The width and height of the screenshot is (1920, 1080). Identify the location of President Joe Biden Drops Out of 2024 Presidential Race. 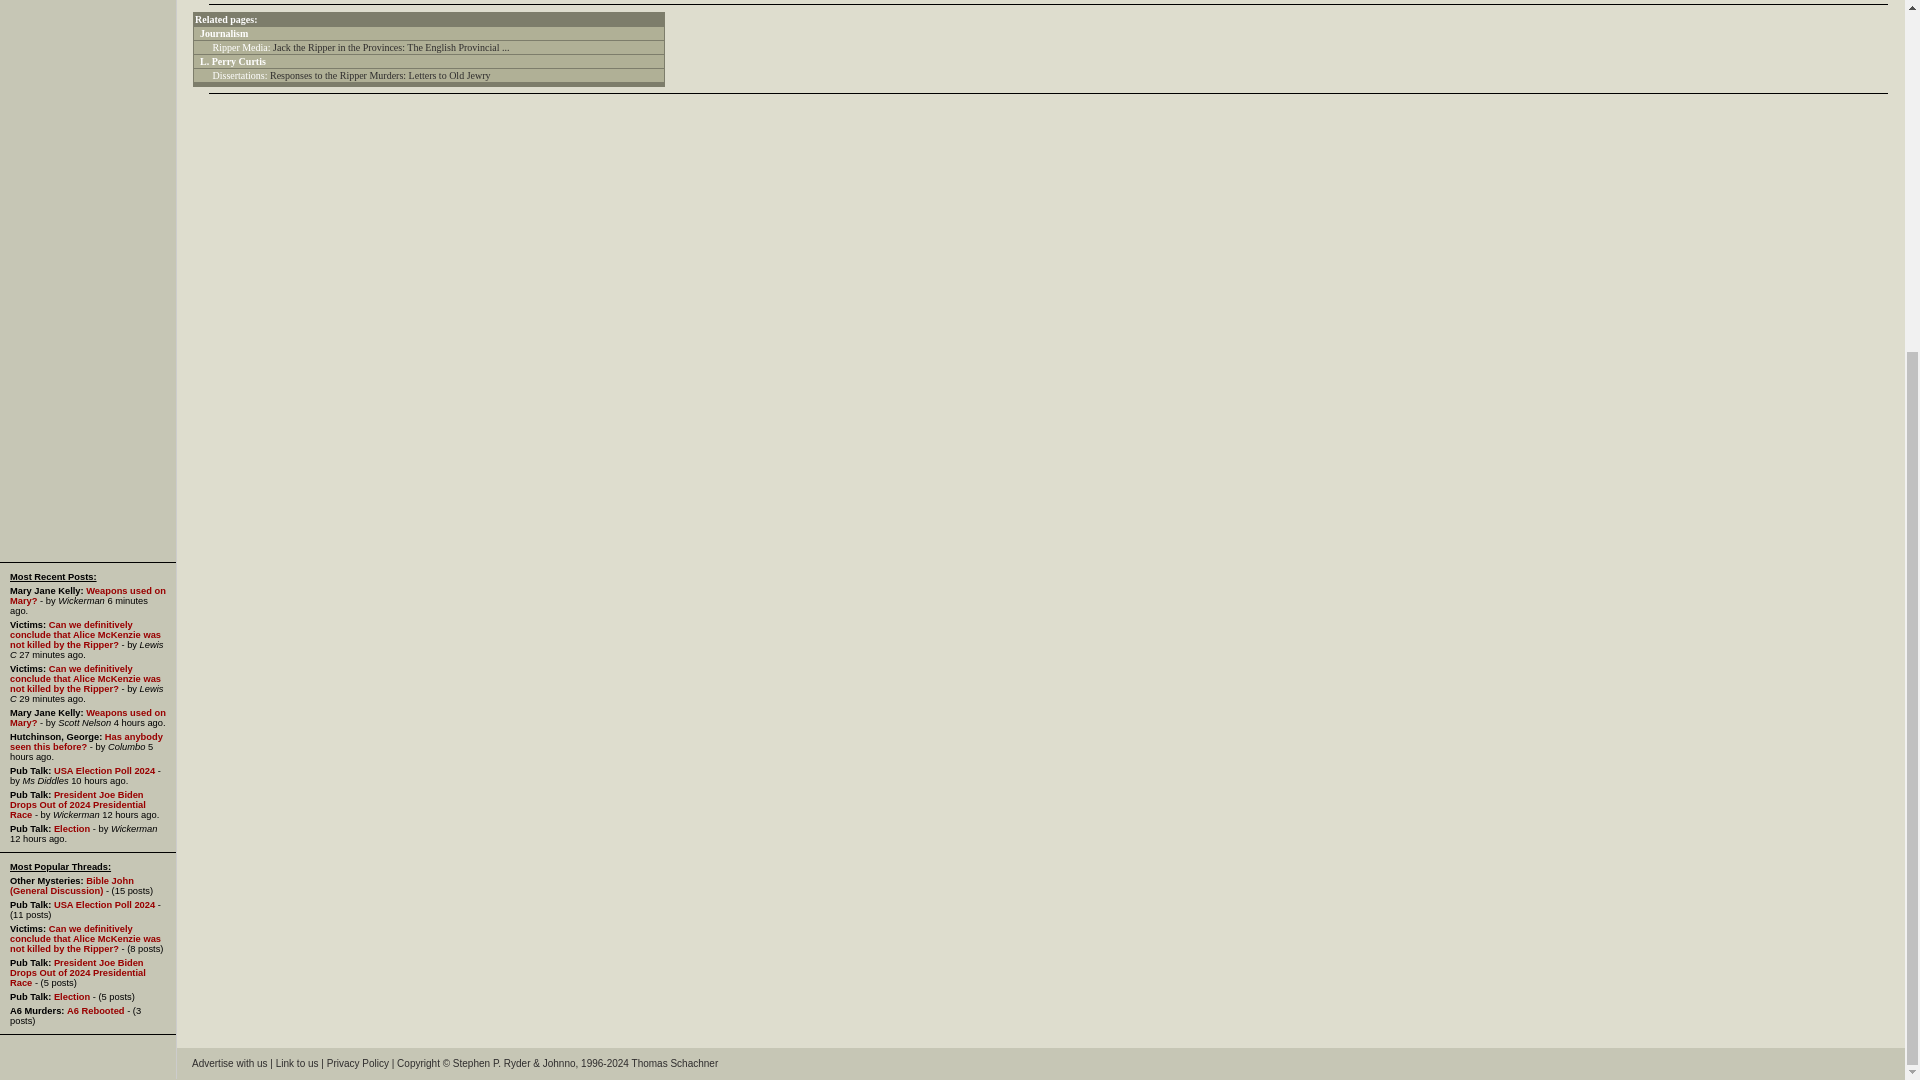
(77, 972).